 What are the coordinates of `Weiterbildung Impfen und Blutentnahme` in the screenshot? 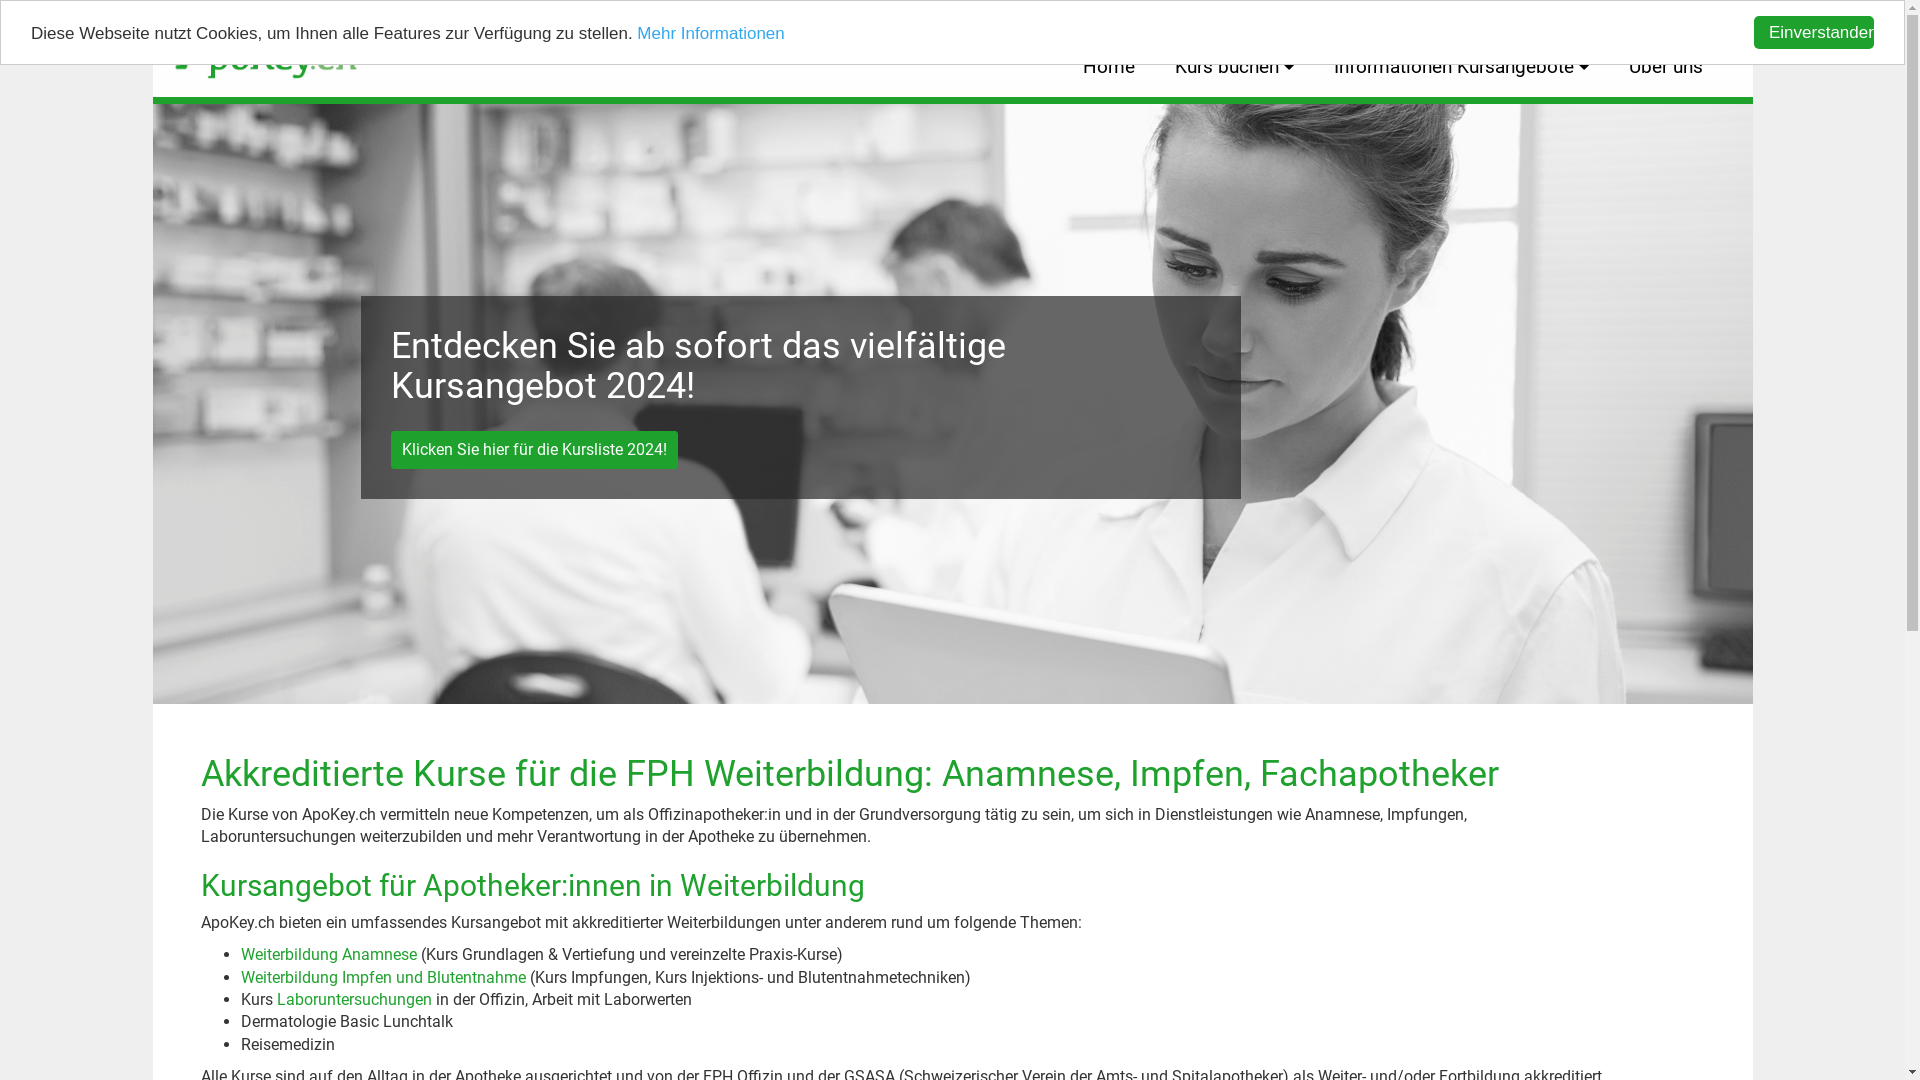 It's located at (382, 978).